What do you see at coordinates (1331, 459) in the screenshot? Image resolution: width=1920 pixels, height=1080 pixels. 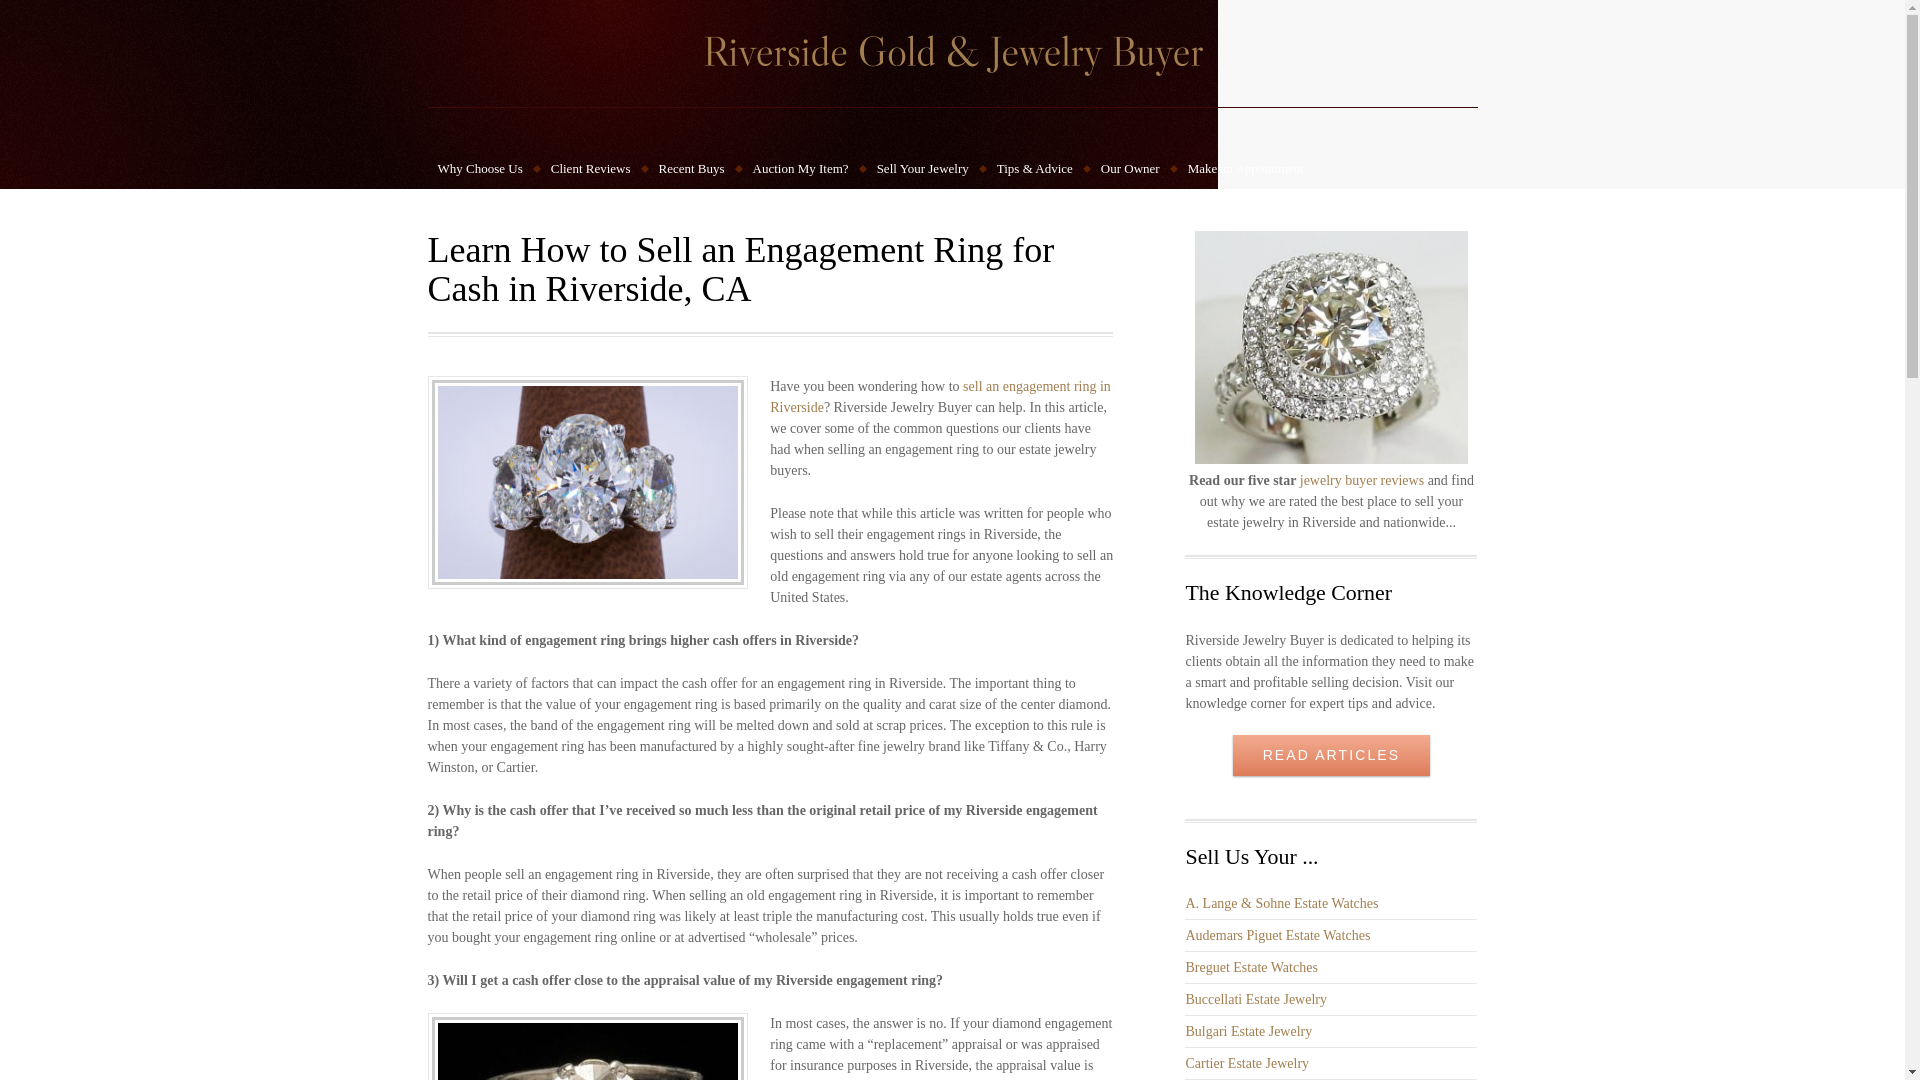 I see `Riverside Jewelry Buyers Reviews` at bounding box center [1331, 459].